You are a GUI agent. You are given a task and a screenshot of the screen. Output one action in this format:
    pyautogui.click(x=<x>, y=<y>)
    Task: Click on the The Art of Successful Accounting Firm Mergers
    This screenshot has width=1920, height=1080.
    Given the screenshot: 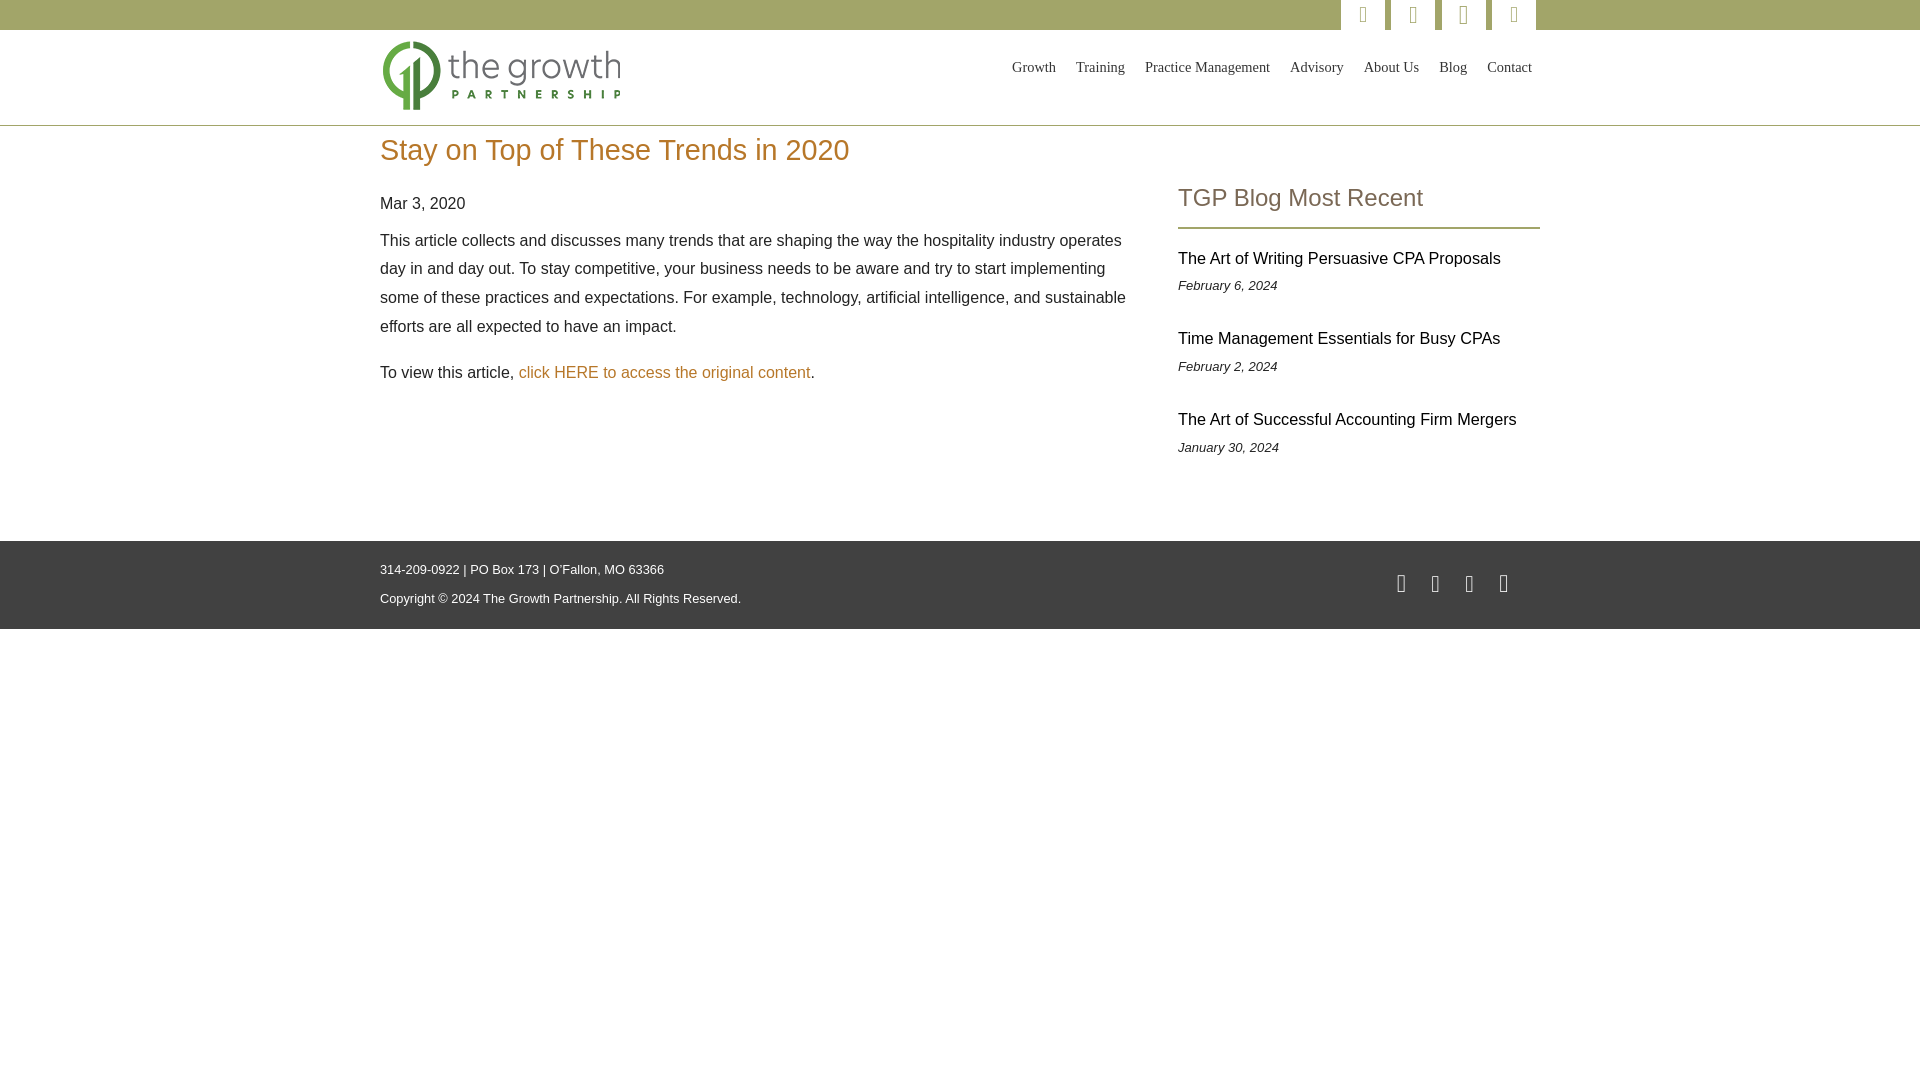 What is the action you would take?
    pyautogui.click(x=1358, y=419)
    